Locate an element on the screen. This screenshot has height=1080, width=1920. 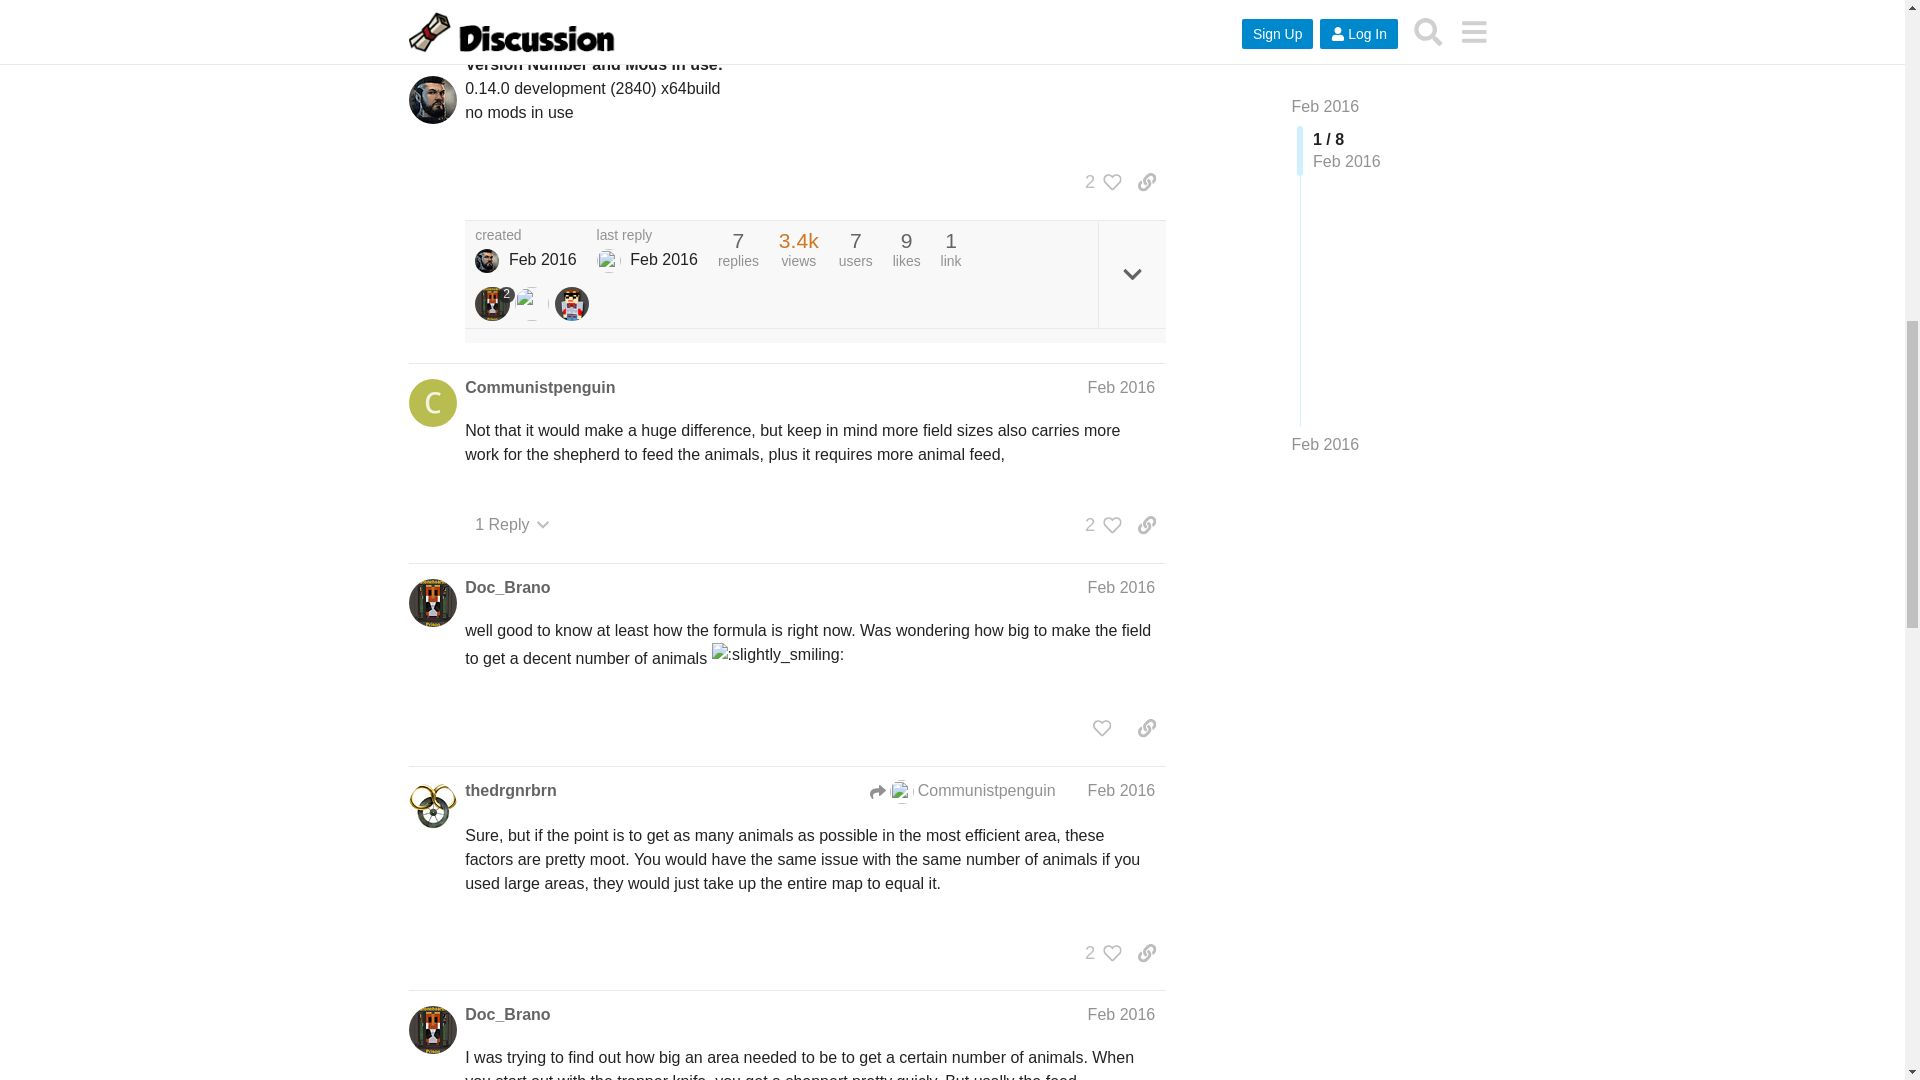
Frostbyte is located at coordinates (608, 261).